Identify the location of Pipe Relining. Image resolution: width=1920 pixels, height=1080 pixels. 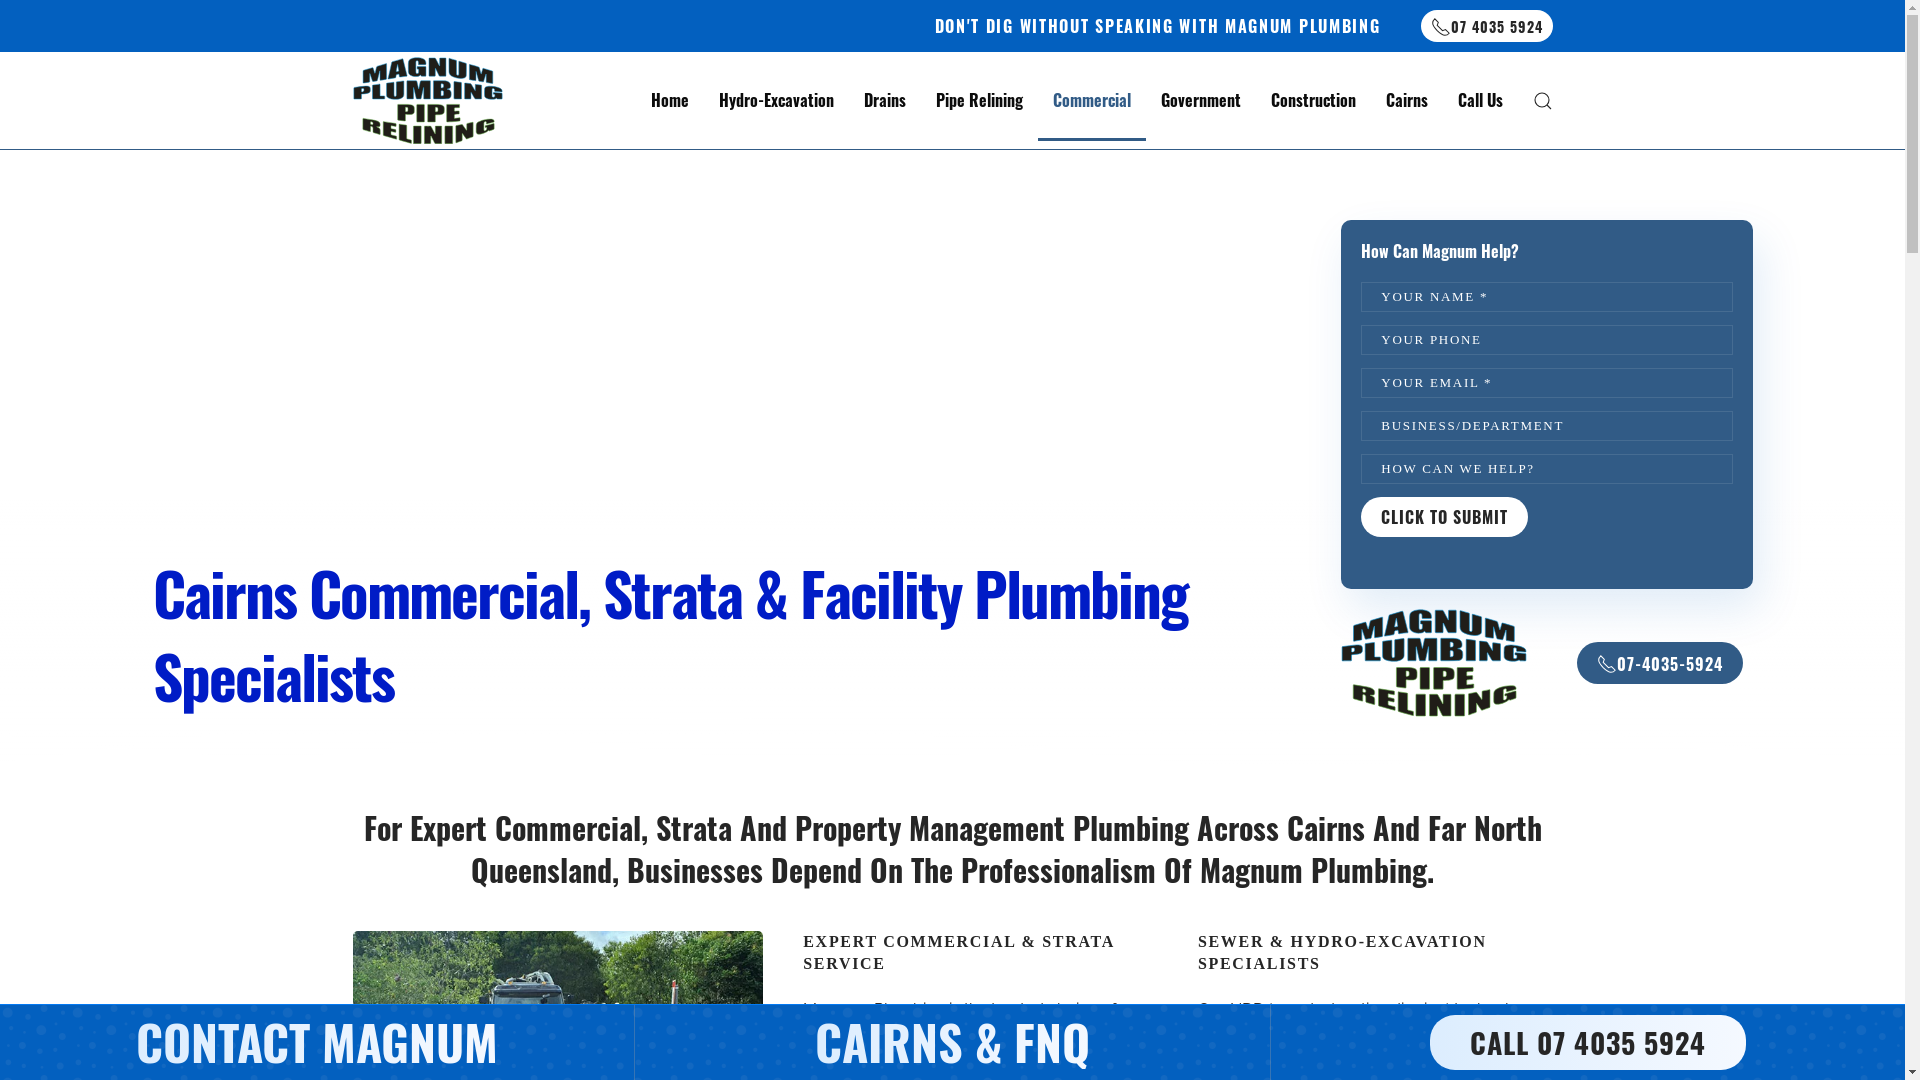
(978, 101).